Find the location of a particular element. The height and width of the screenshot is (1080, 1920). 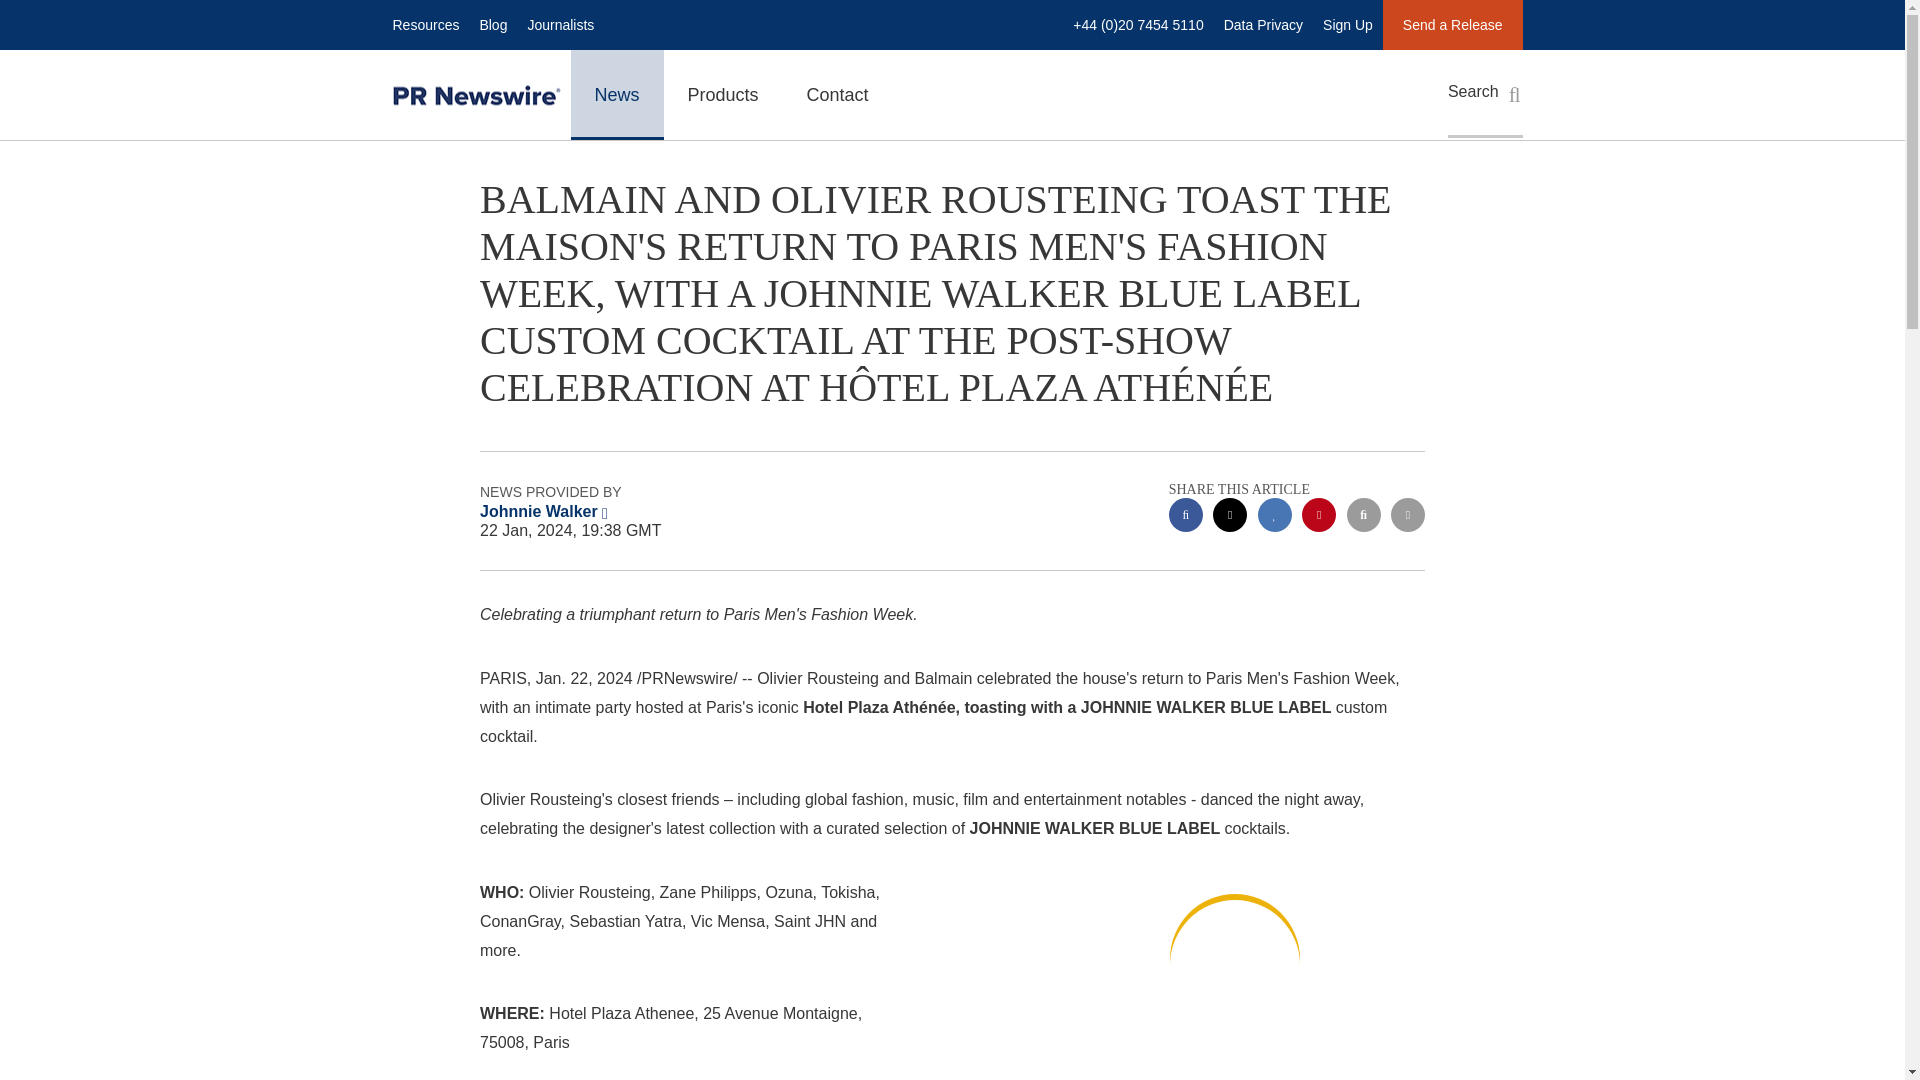

Send a Release is located at coordinates (1452, 24).